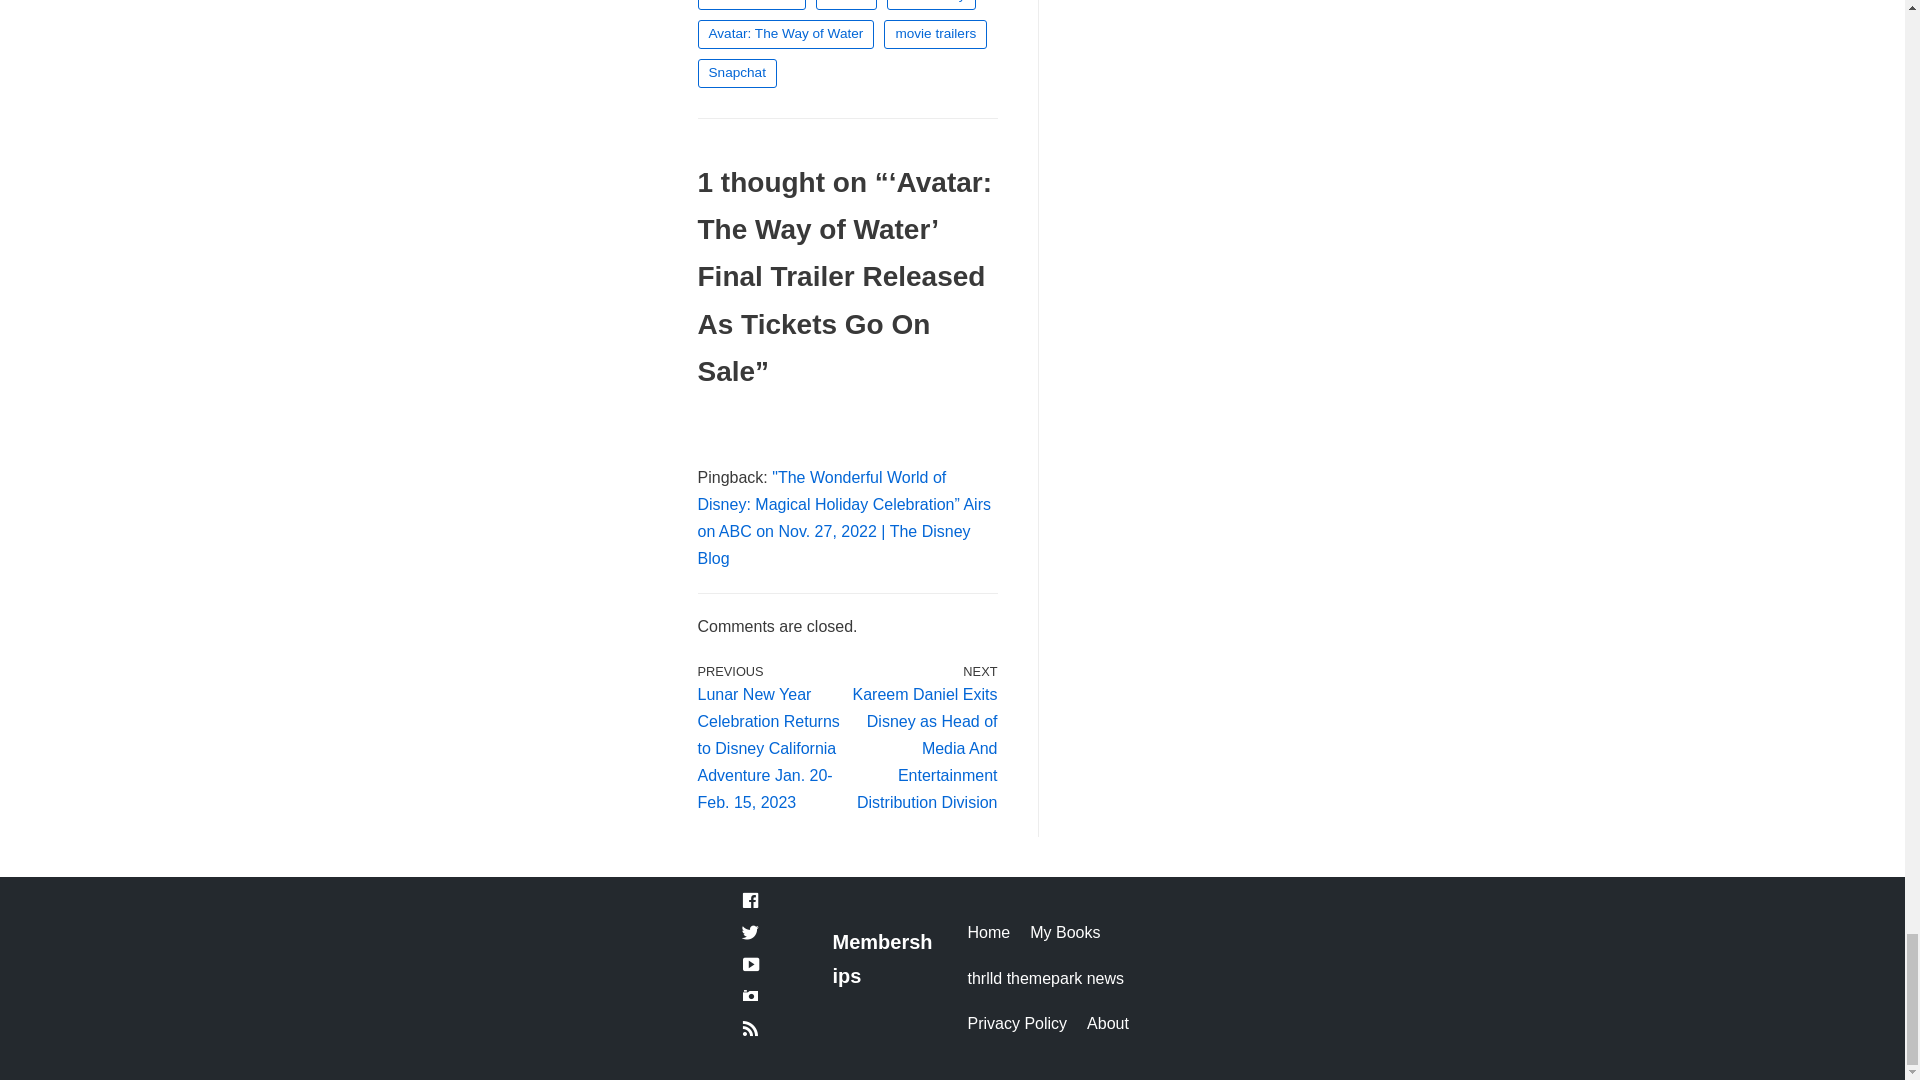 The height and width of the screenshot is (1080, 1920). Describe the element at coordinates (752, 4) in the screenshot. I see `Amazon Alexa` at that location.